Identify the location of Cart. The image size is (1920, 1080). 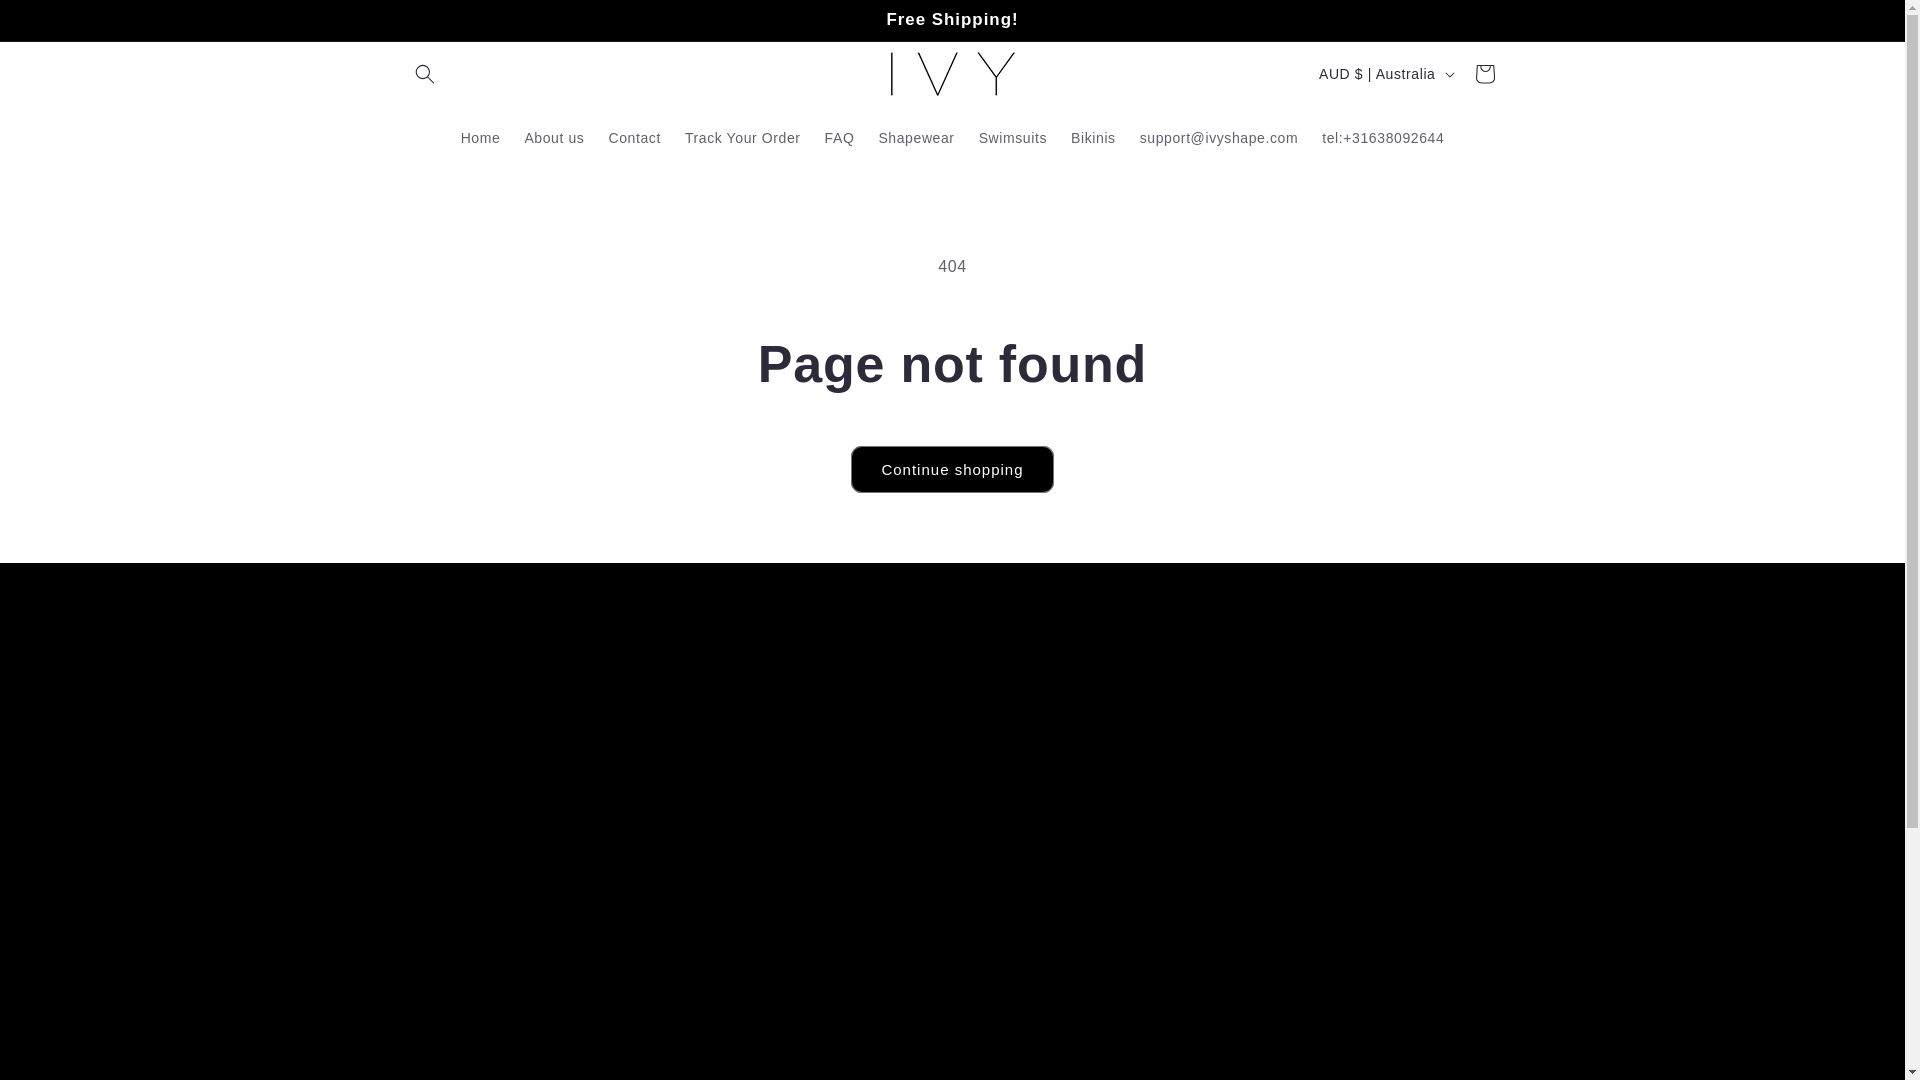
(1483, 74).